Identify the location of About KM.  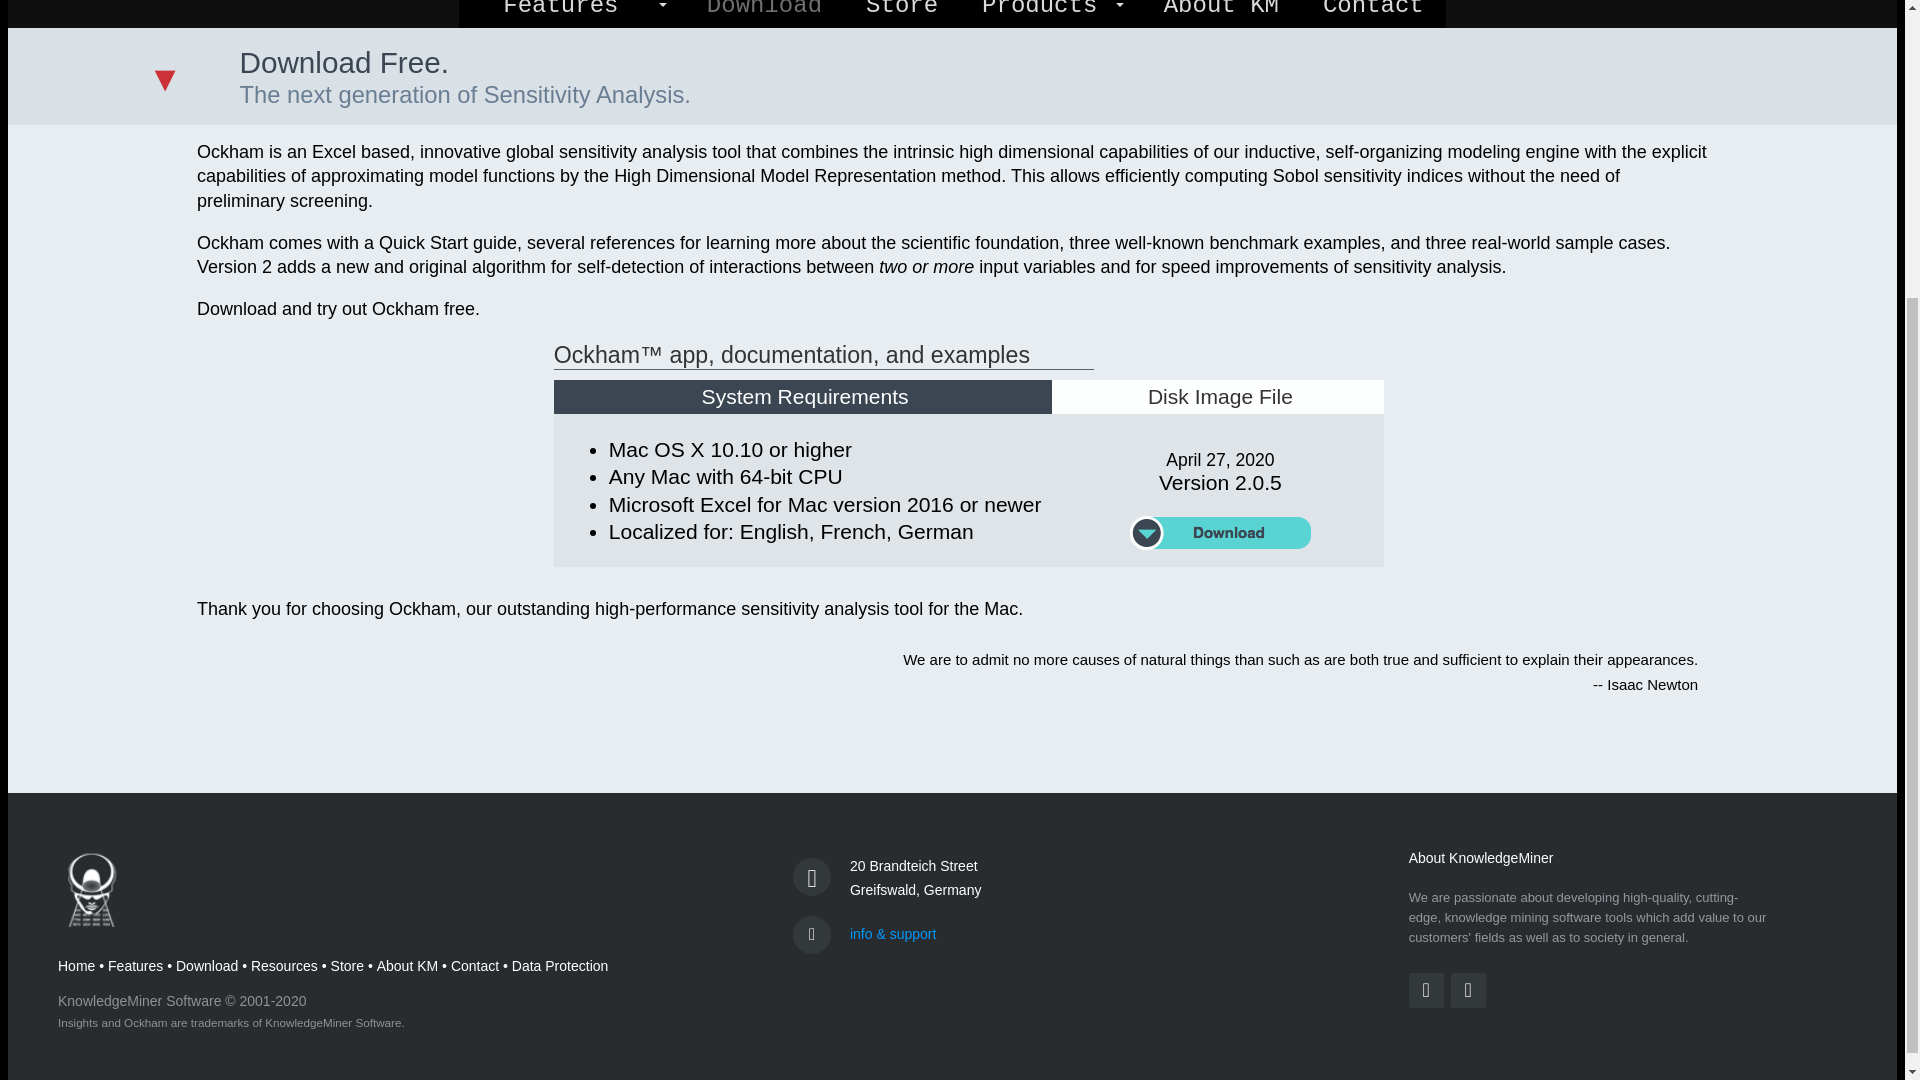
(406, 966).